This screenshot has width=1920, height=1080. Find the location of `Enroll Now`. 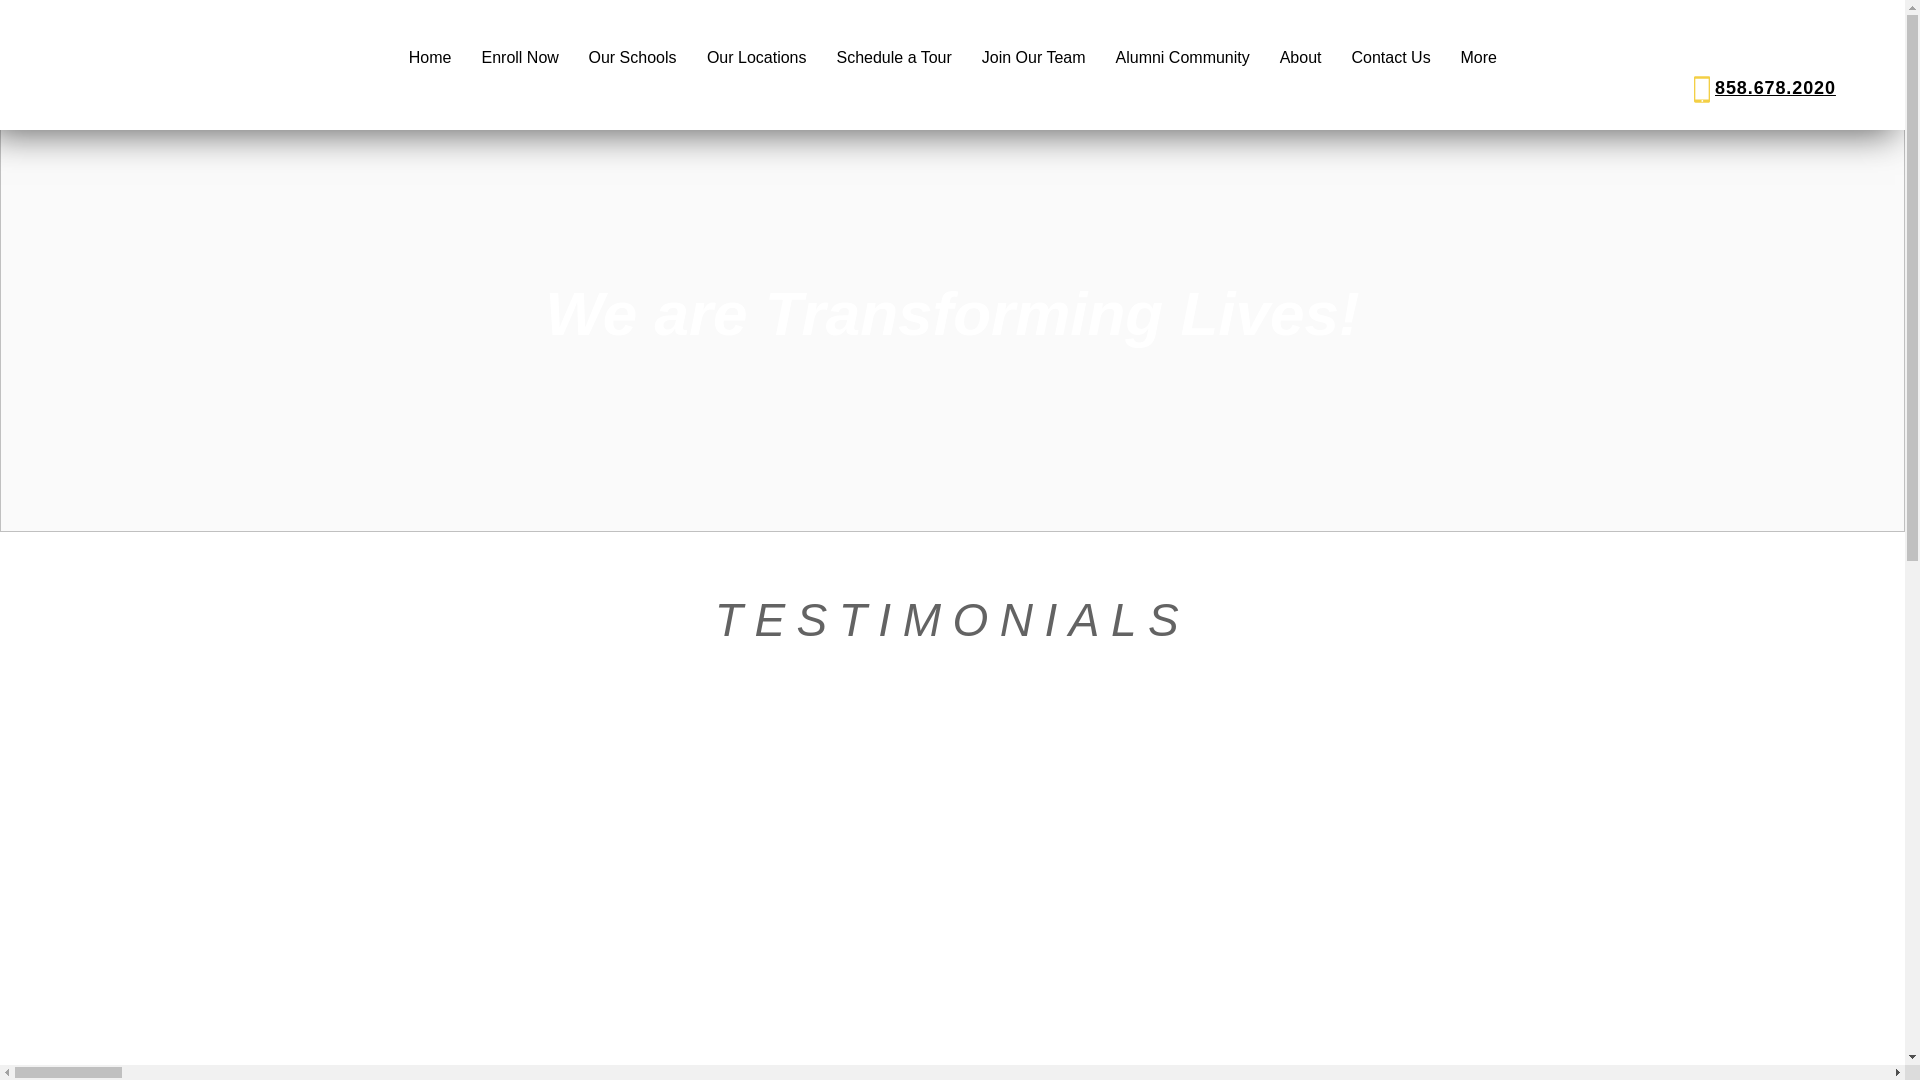

Enroll Now is located at coordinates (519, 58).